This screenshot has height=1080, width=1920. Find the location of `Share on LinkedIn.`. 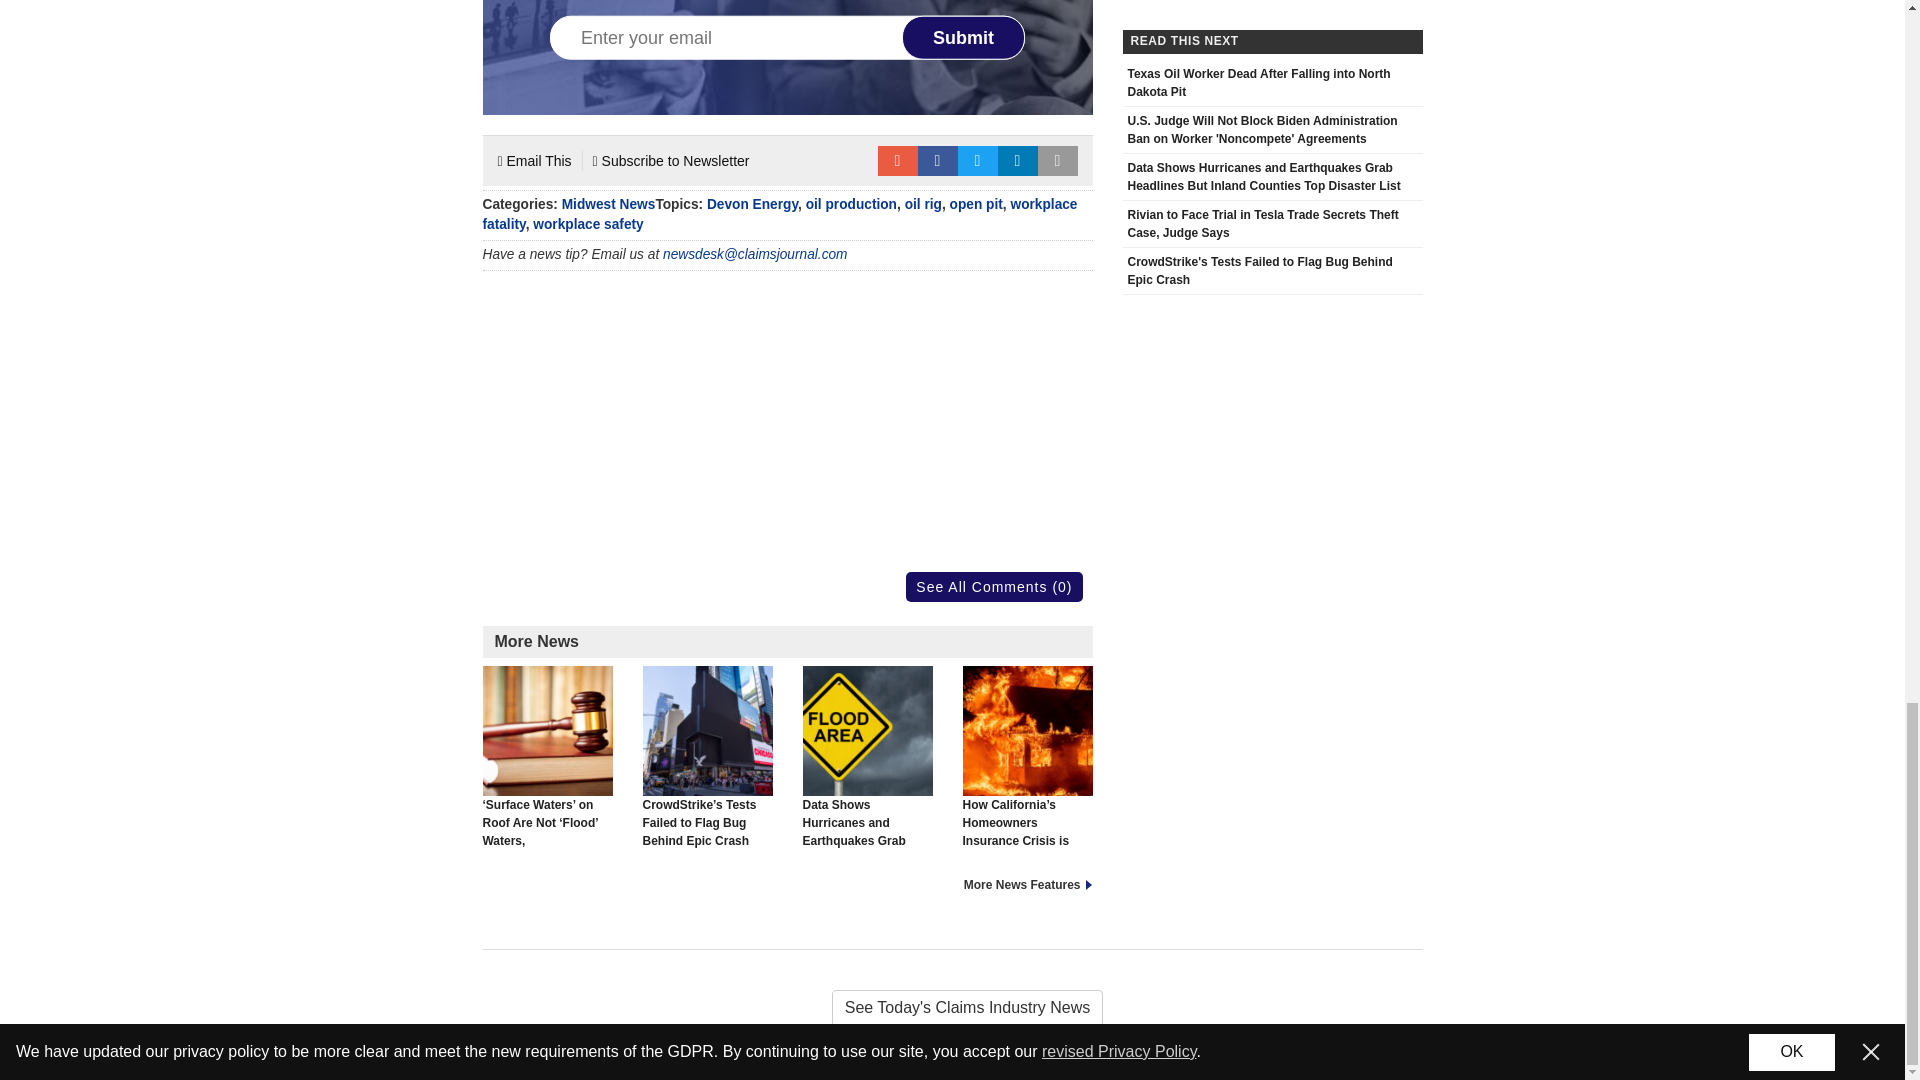

Share on LinkedIn. is located at coordinates (1018, 160).